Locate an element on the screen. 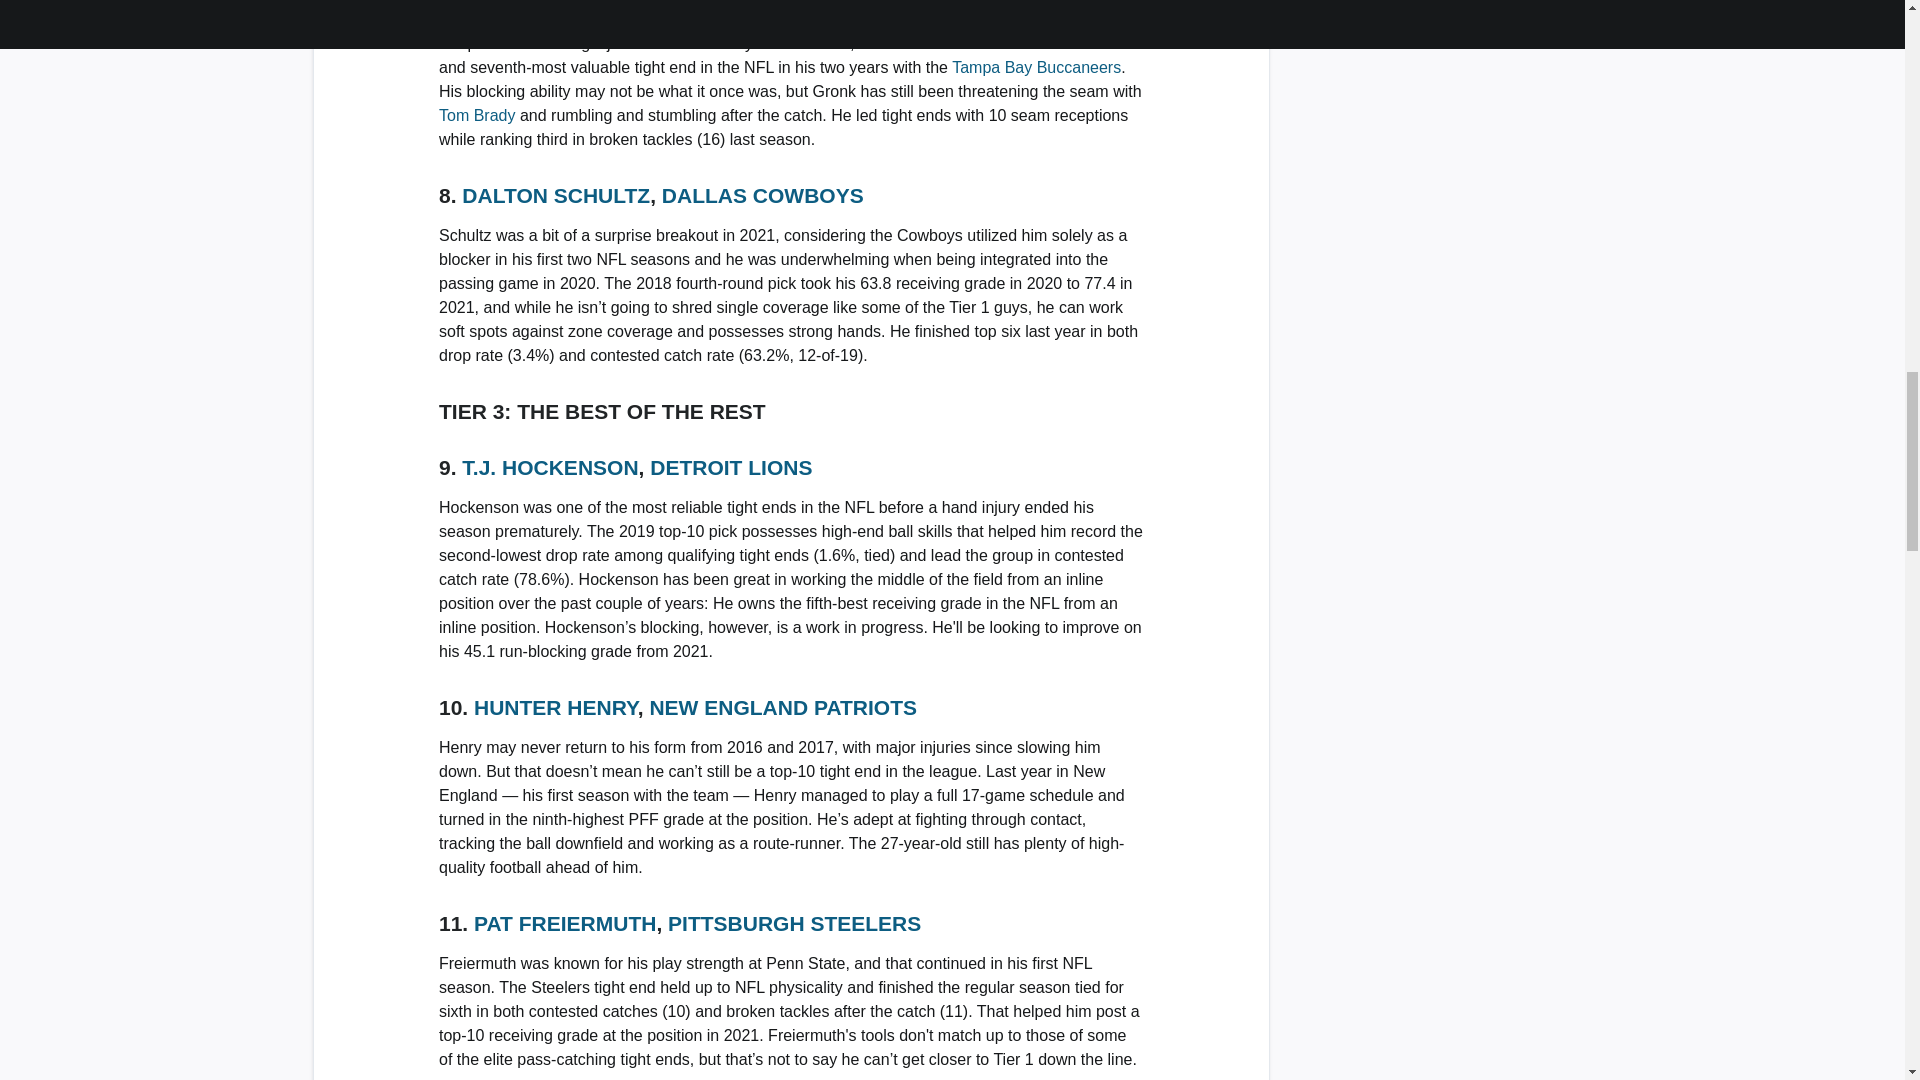  Tampa Bay Buccaneers is located at coordinates (1036, 67).